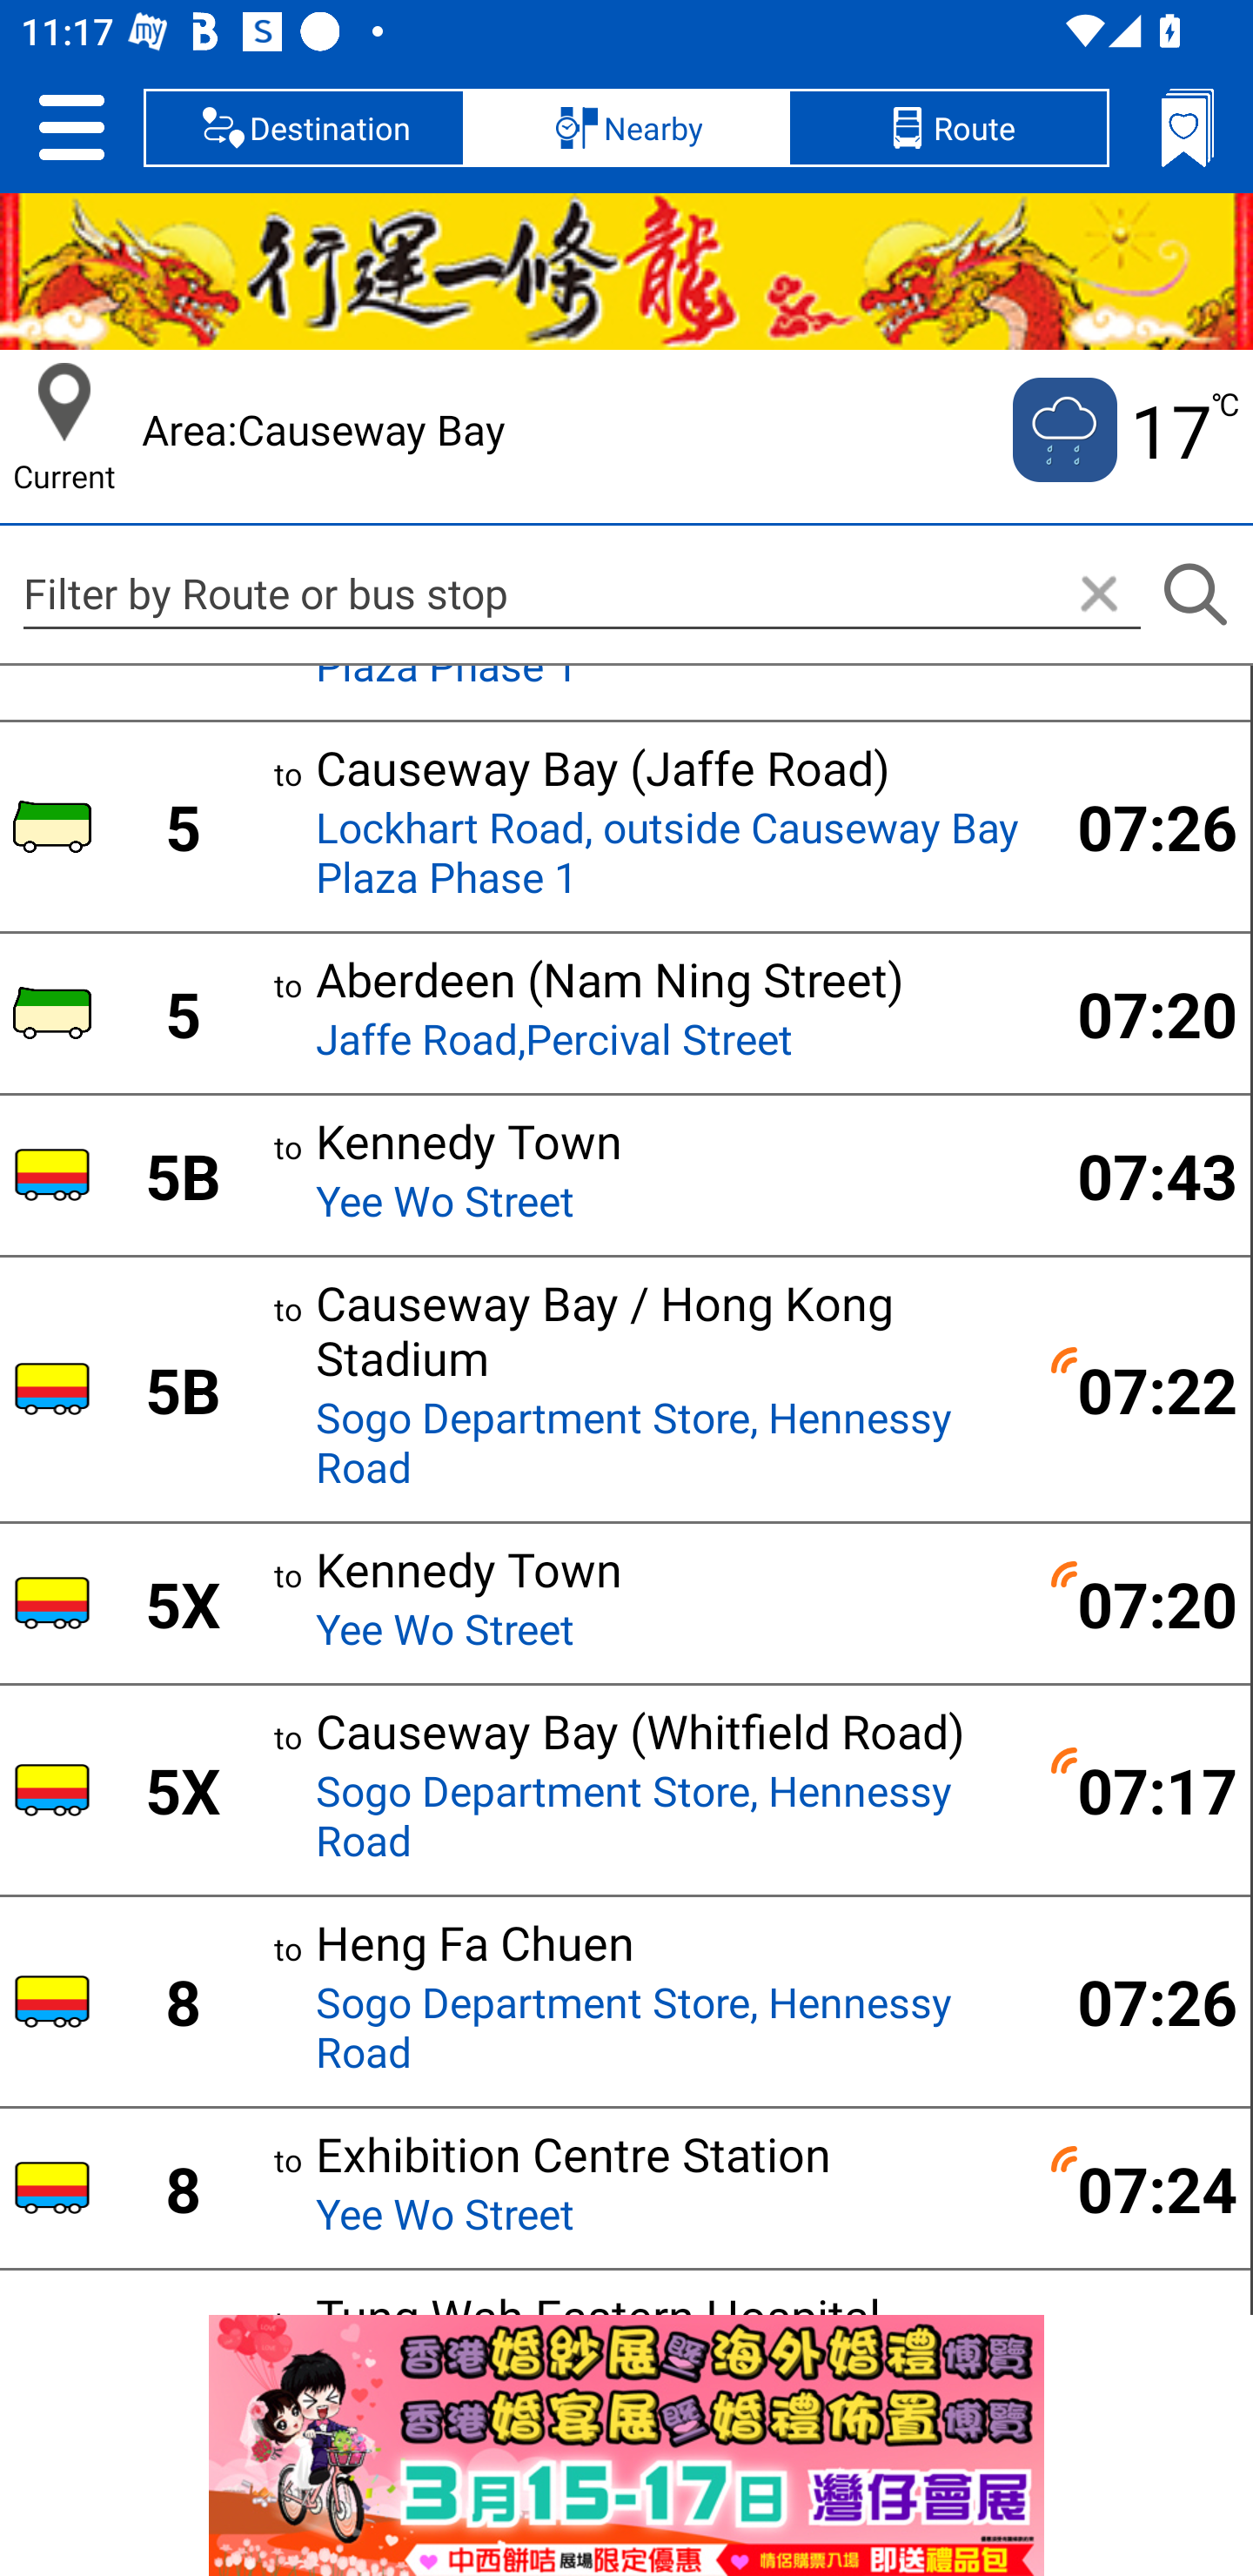  I want to click on 07:43, so click(1139, 1176).